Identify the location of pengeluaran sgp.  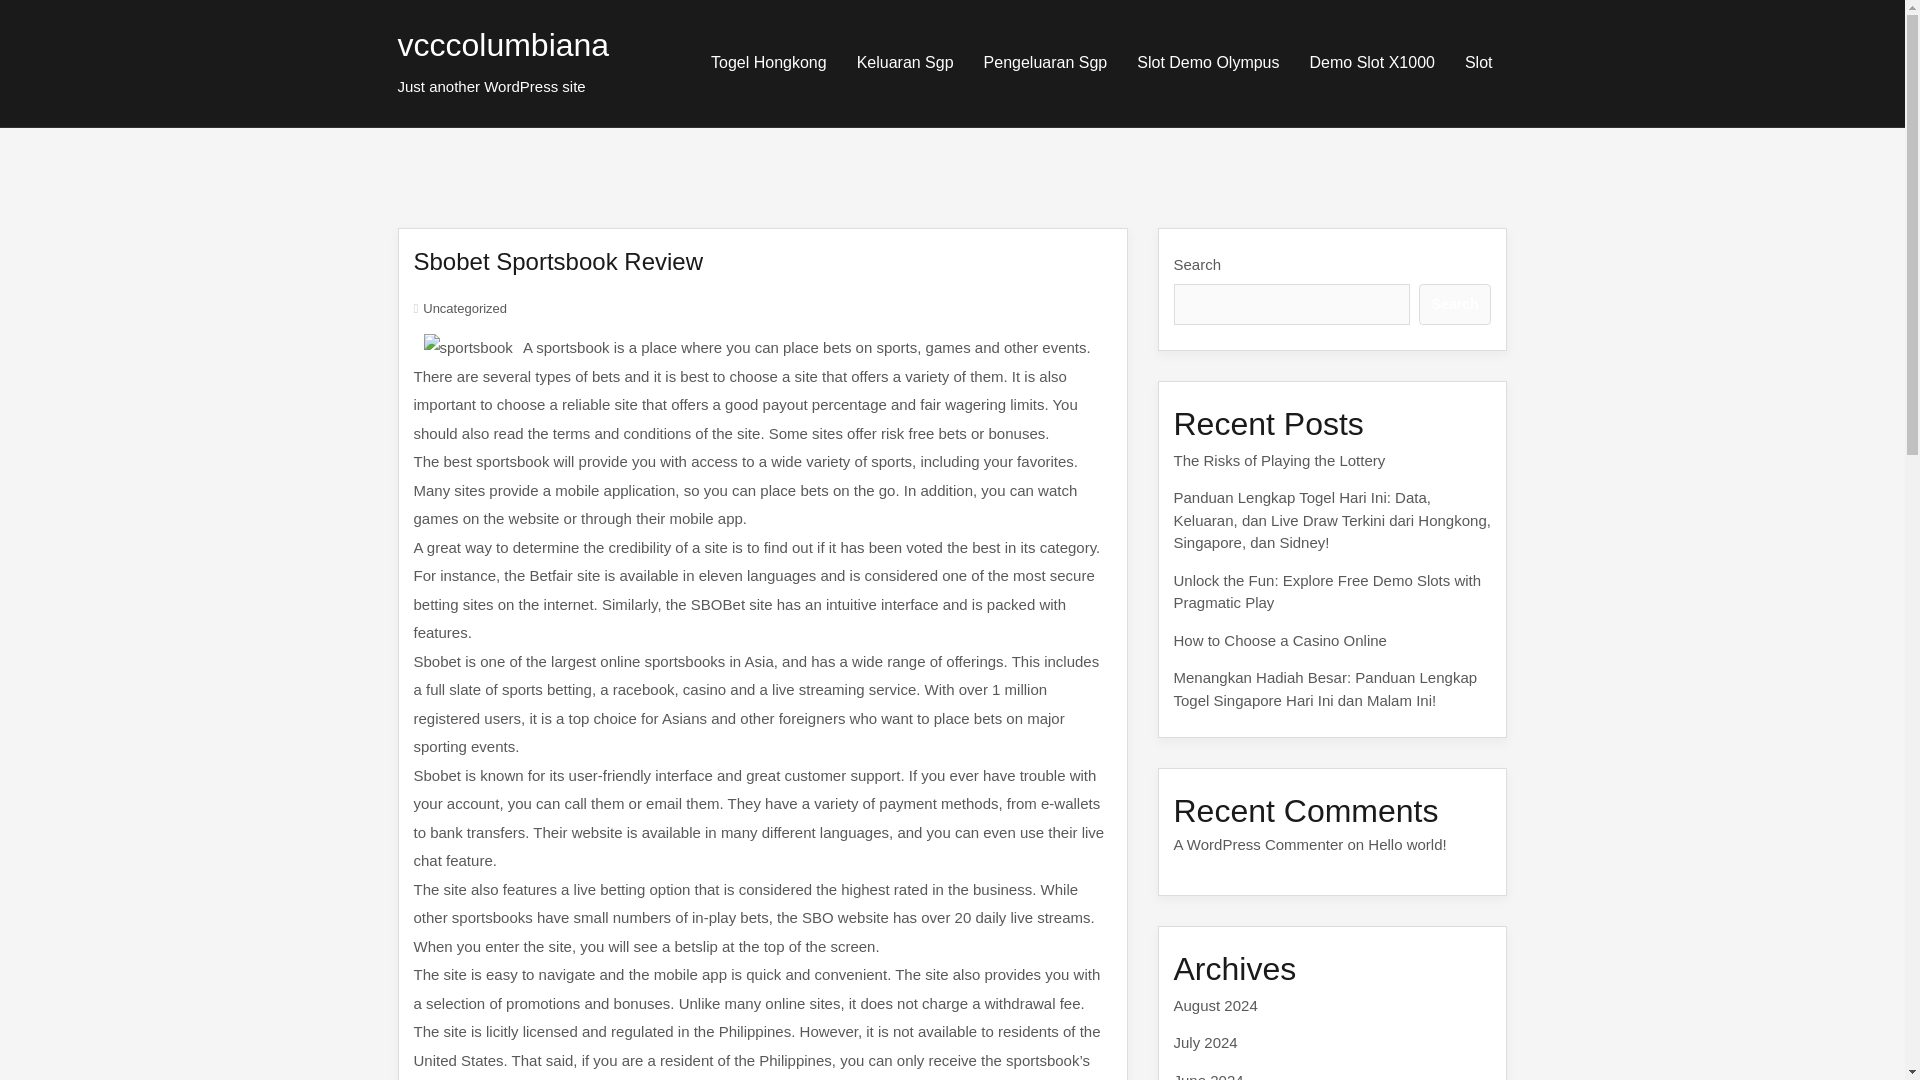
(1046, 62).